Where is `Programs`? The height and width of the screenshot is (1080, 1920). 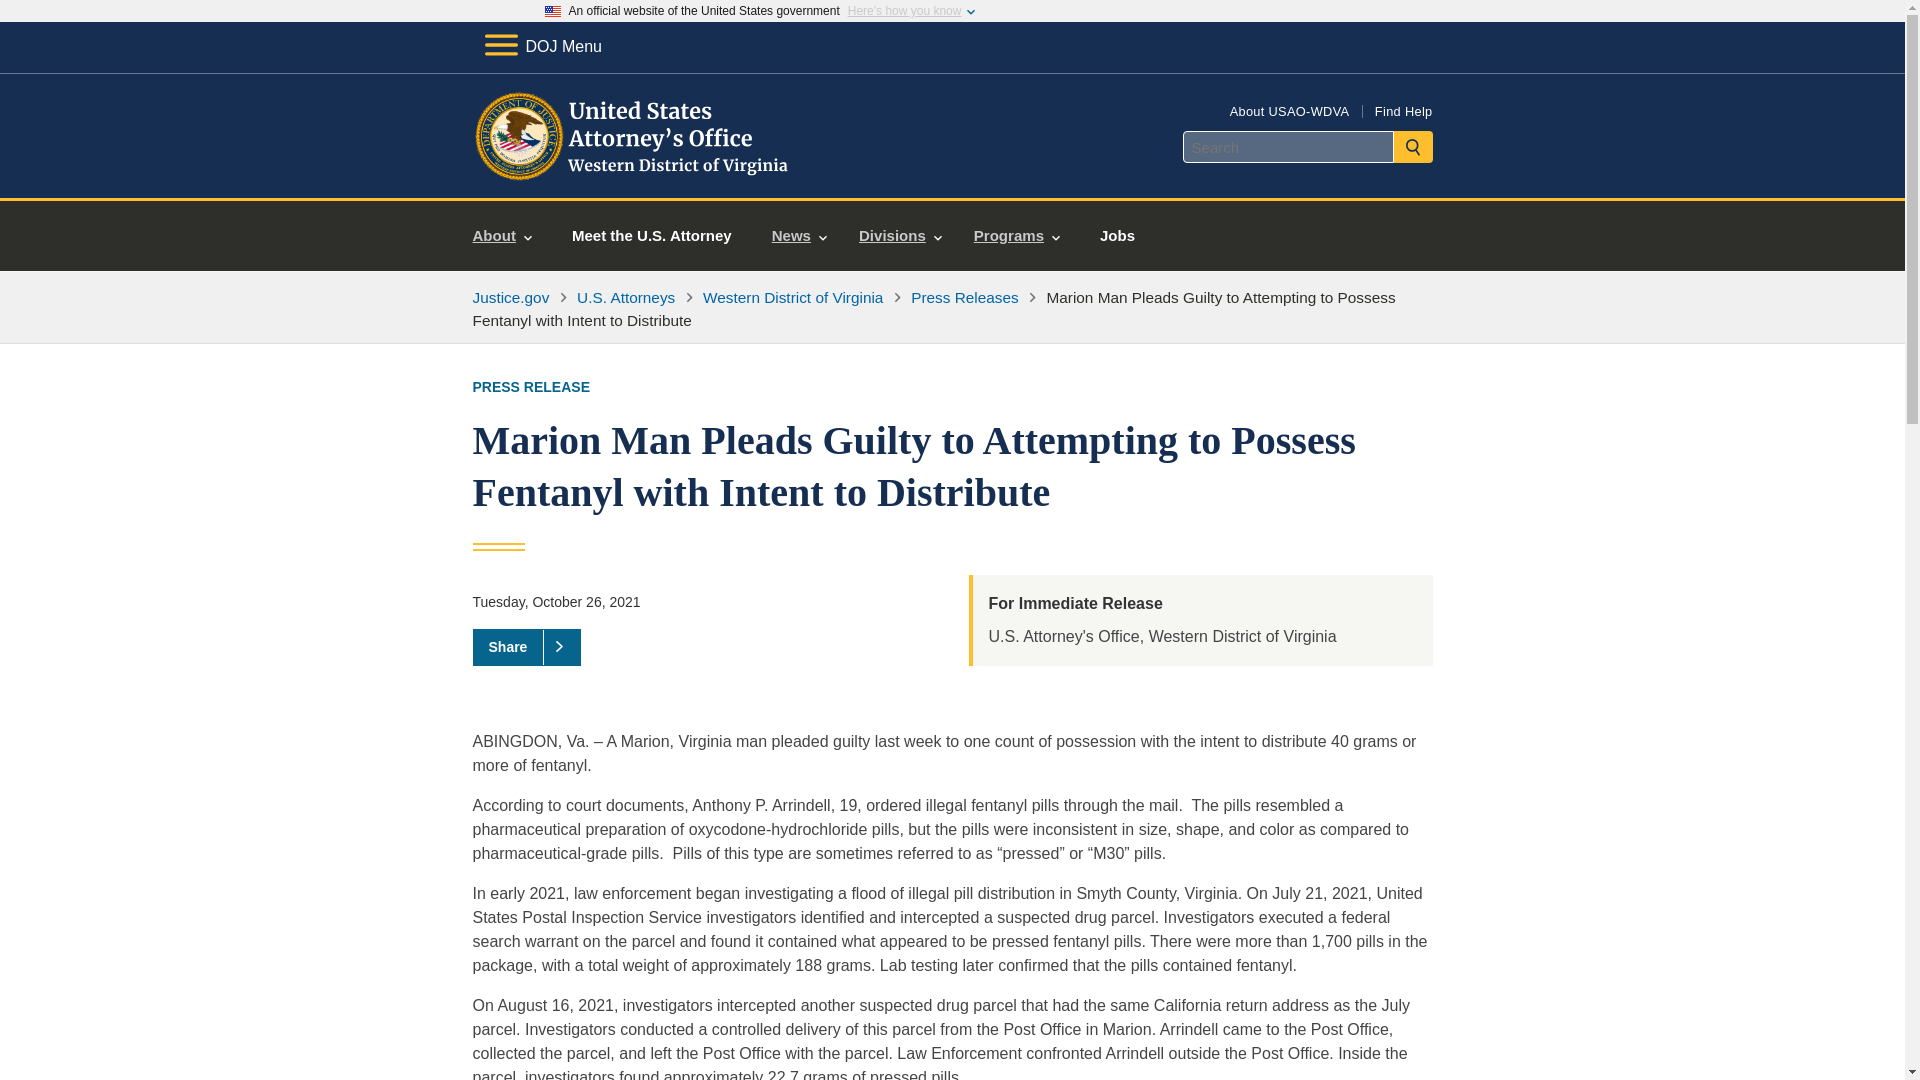 Programs is located at coordinates (1016, 236).